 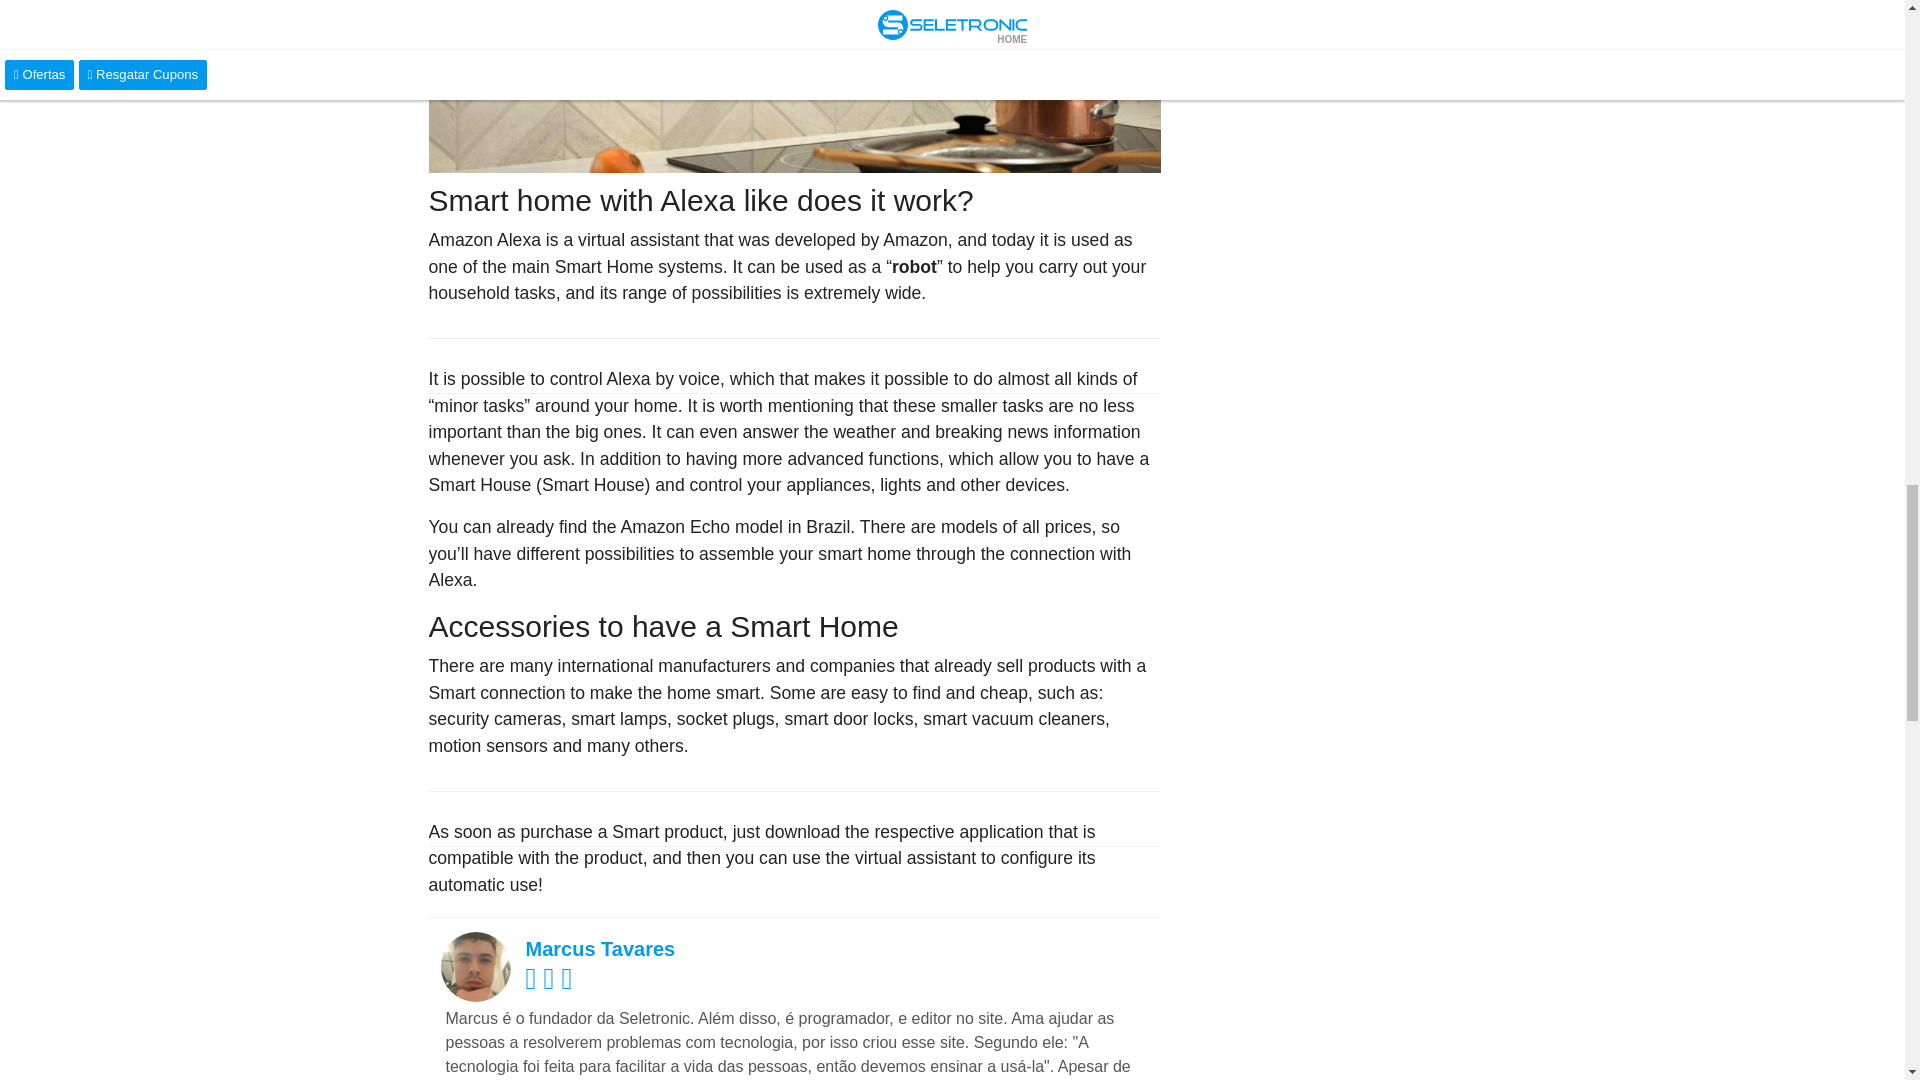 I want to click on Linkedin, so click(x=570, y=984).